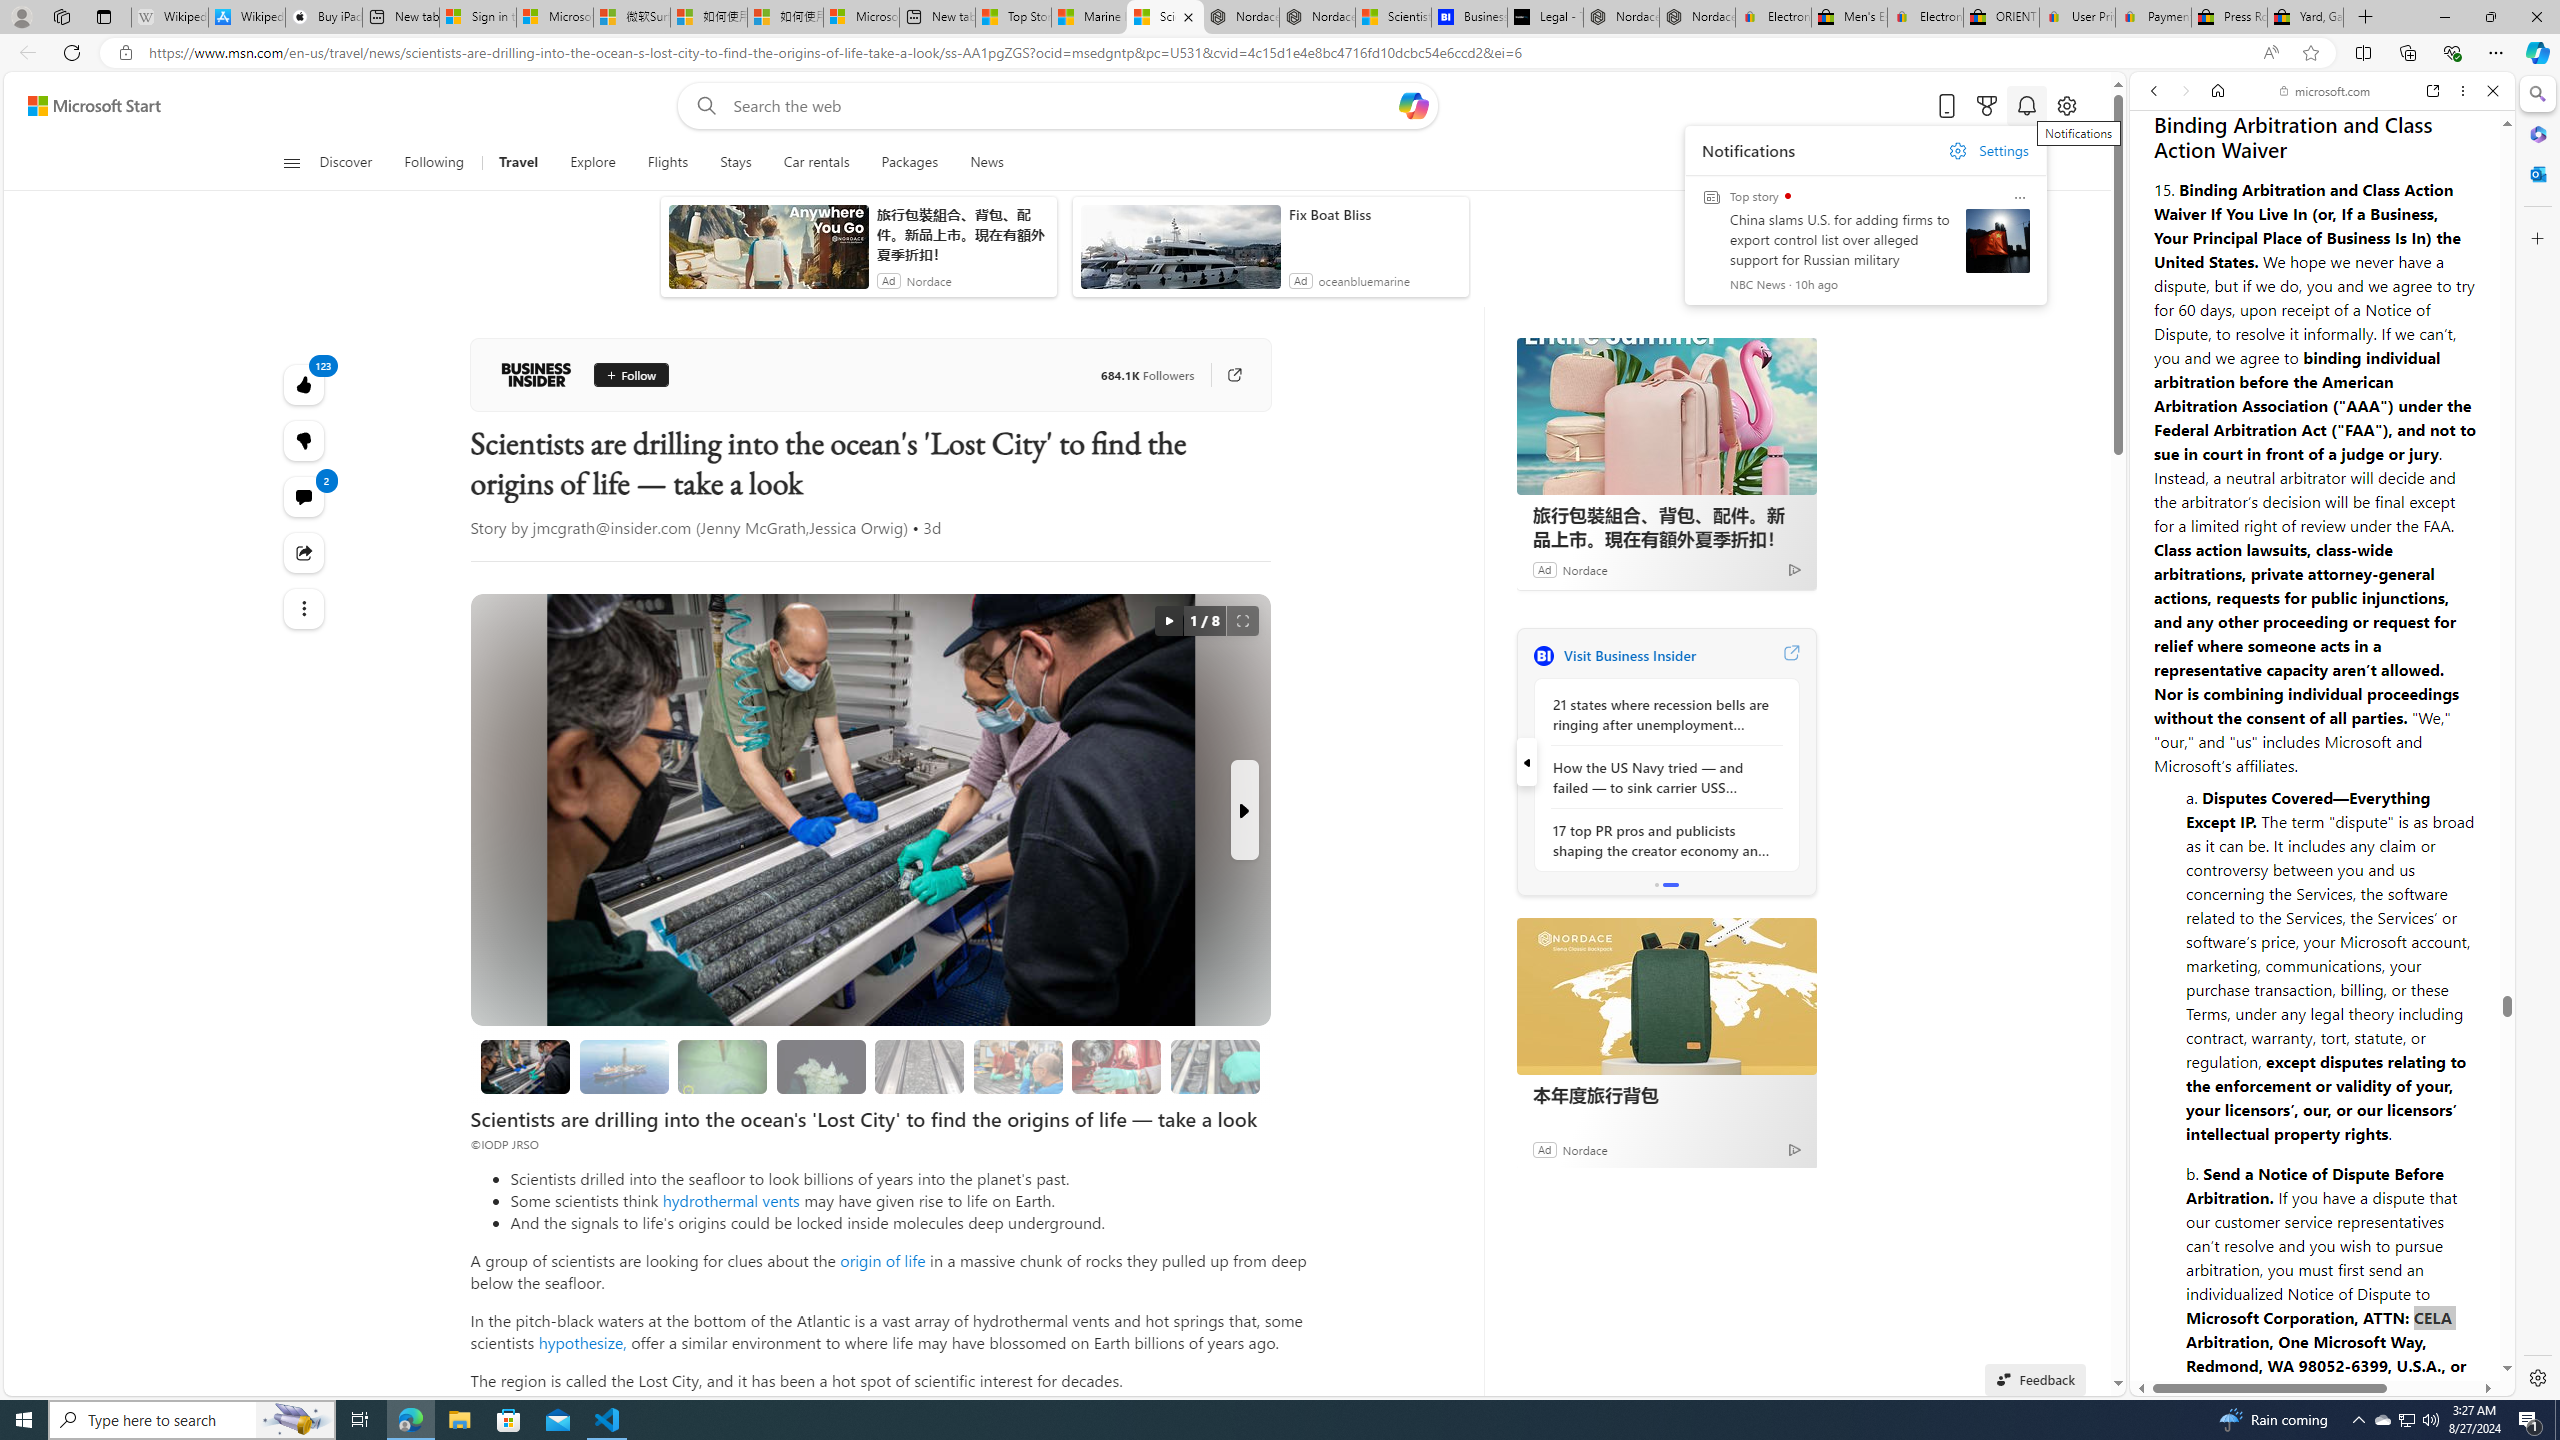 This screenshot has width=2560, height=1440. I want to click on Home, so click(2218, 90).